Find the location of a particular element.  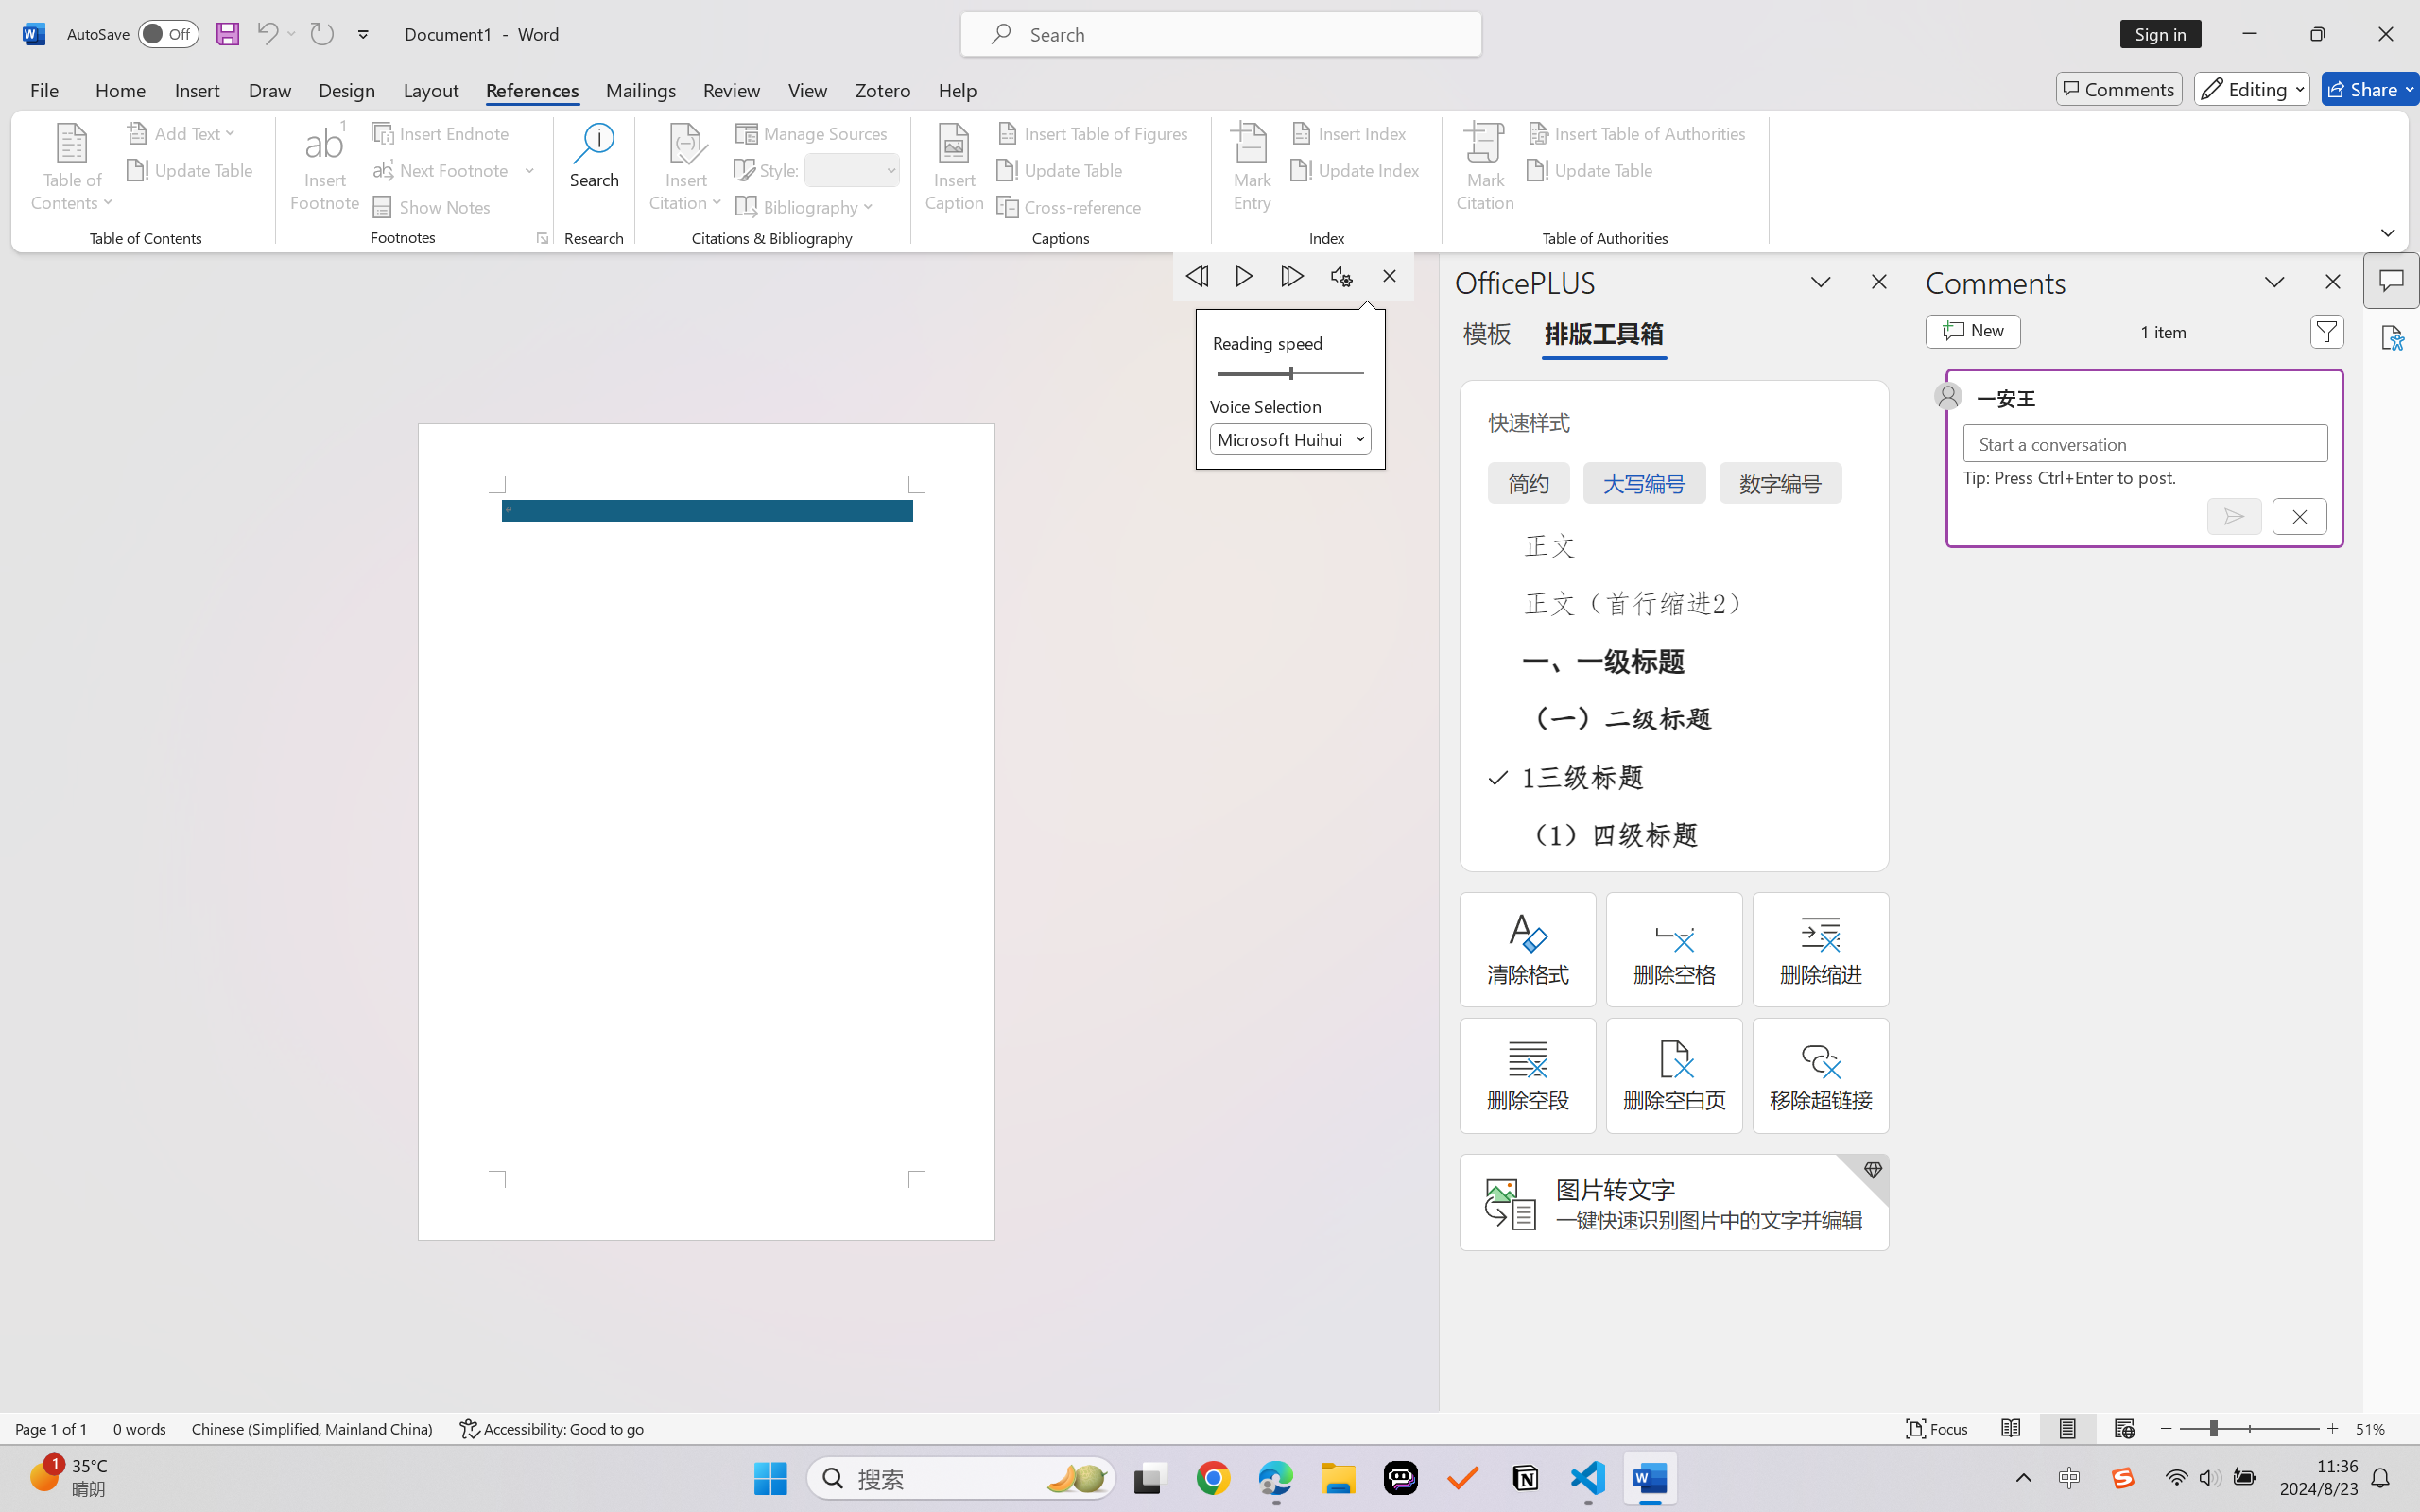

Table of Contents is located at coordinates (74, 170).